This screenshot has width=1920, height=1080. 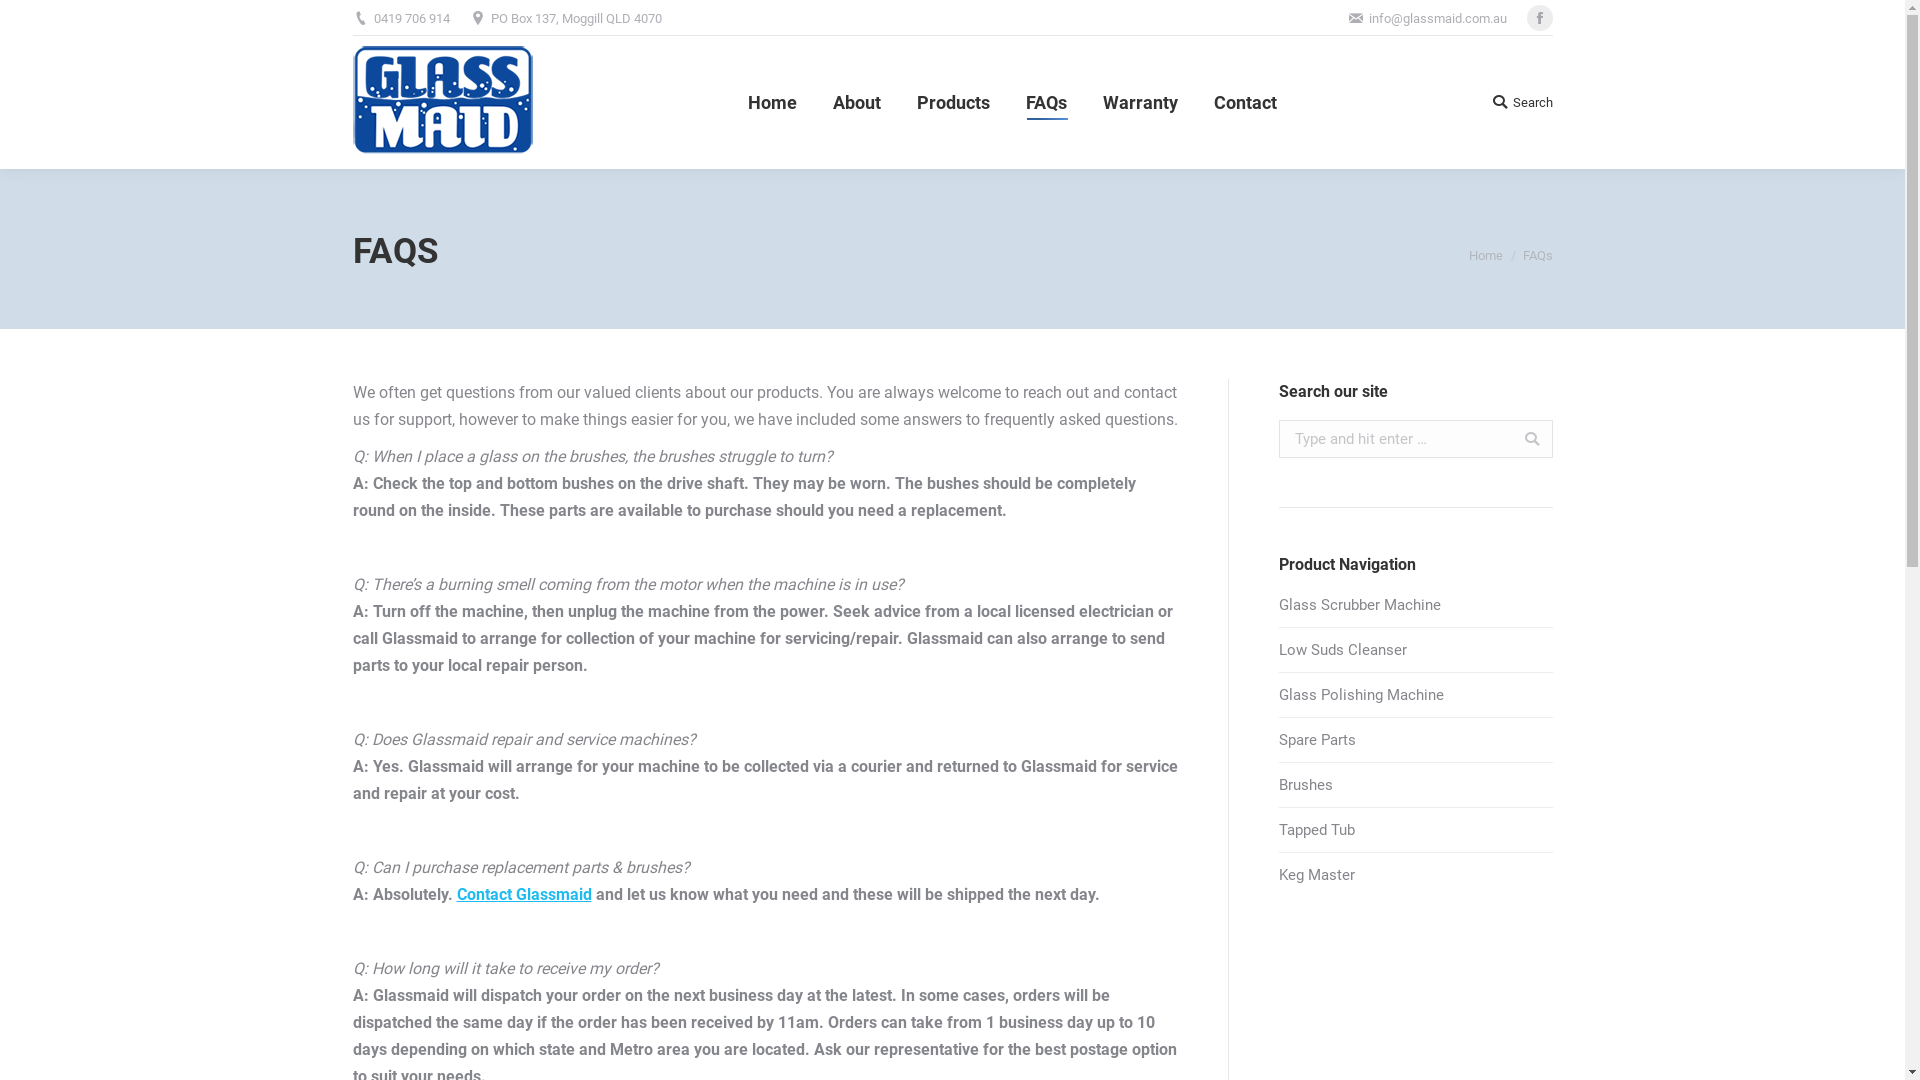 What do you see at coordinates (1316, 876) in the screenshot?
I see `Keg Master` at bounding box center [1316, 876].